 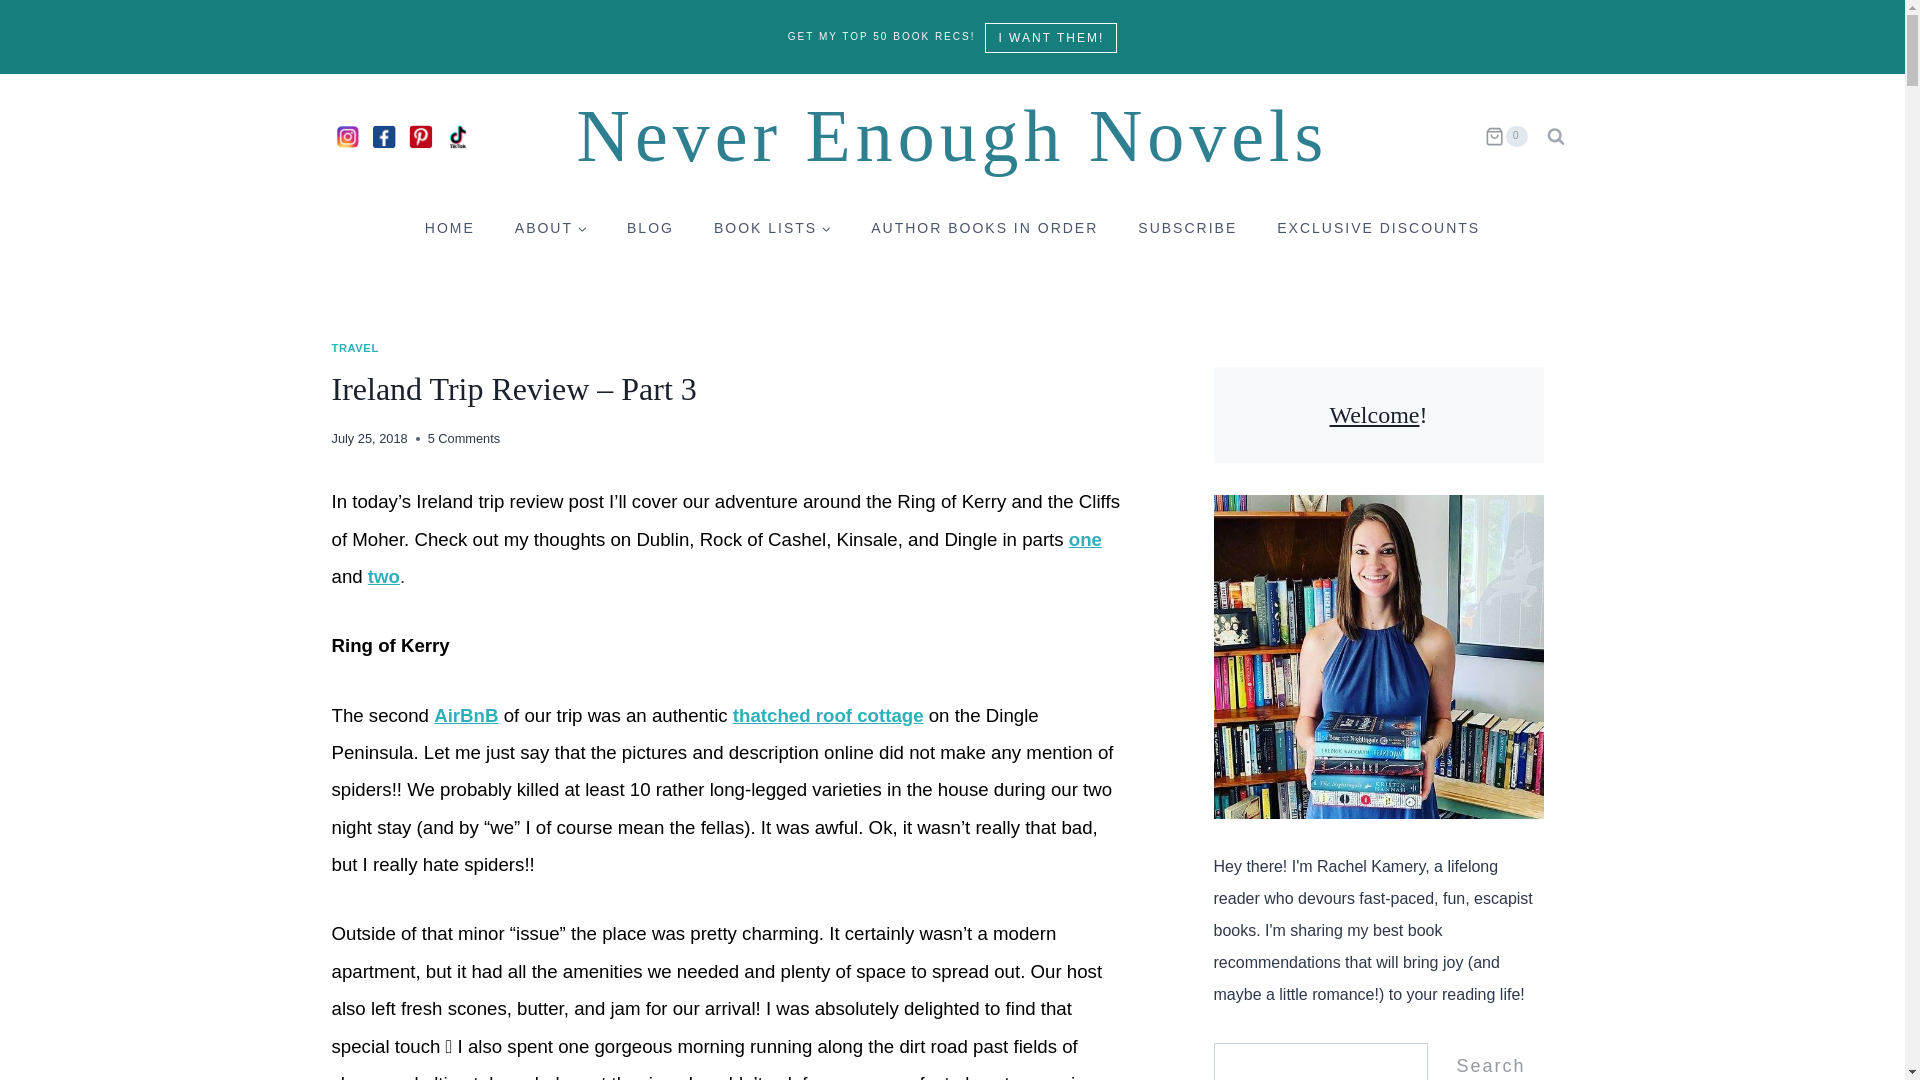 I want to click on one, so click(x=1086, y=539).